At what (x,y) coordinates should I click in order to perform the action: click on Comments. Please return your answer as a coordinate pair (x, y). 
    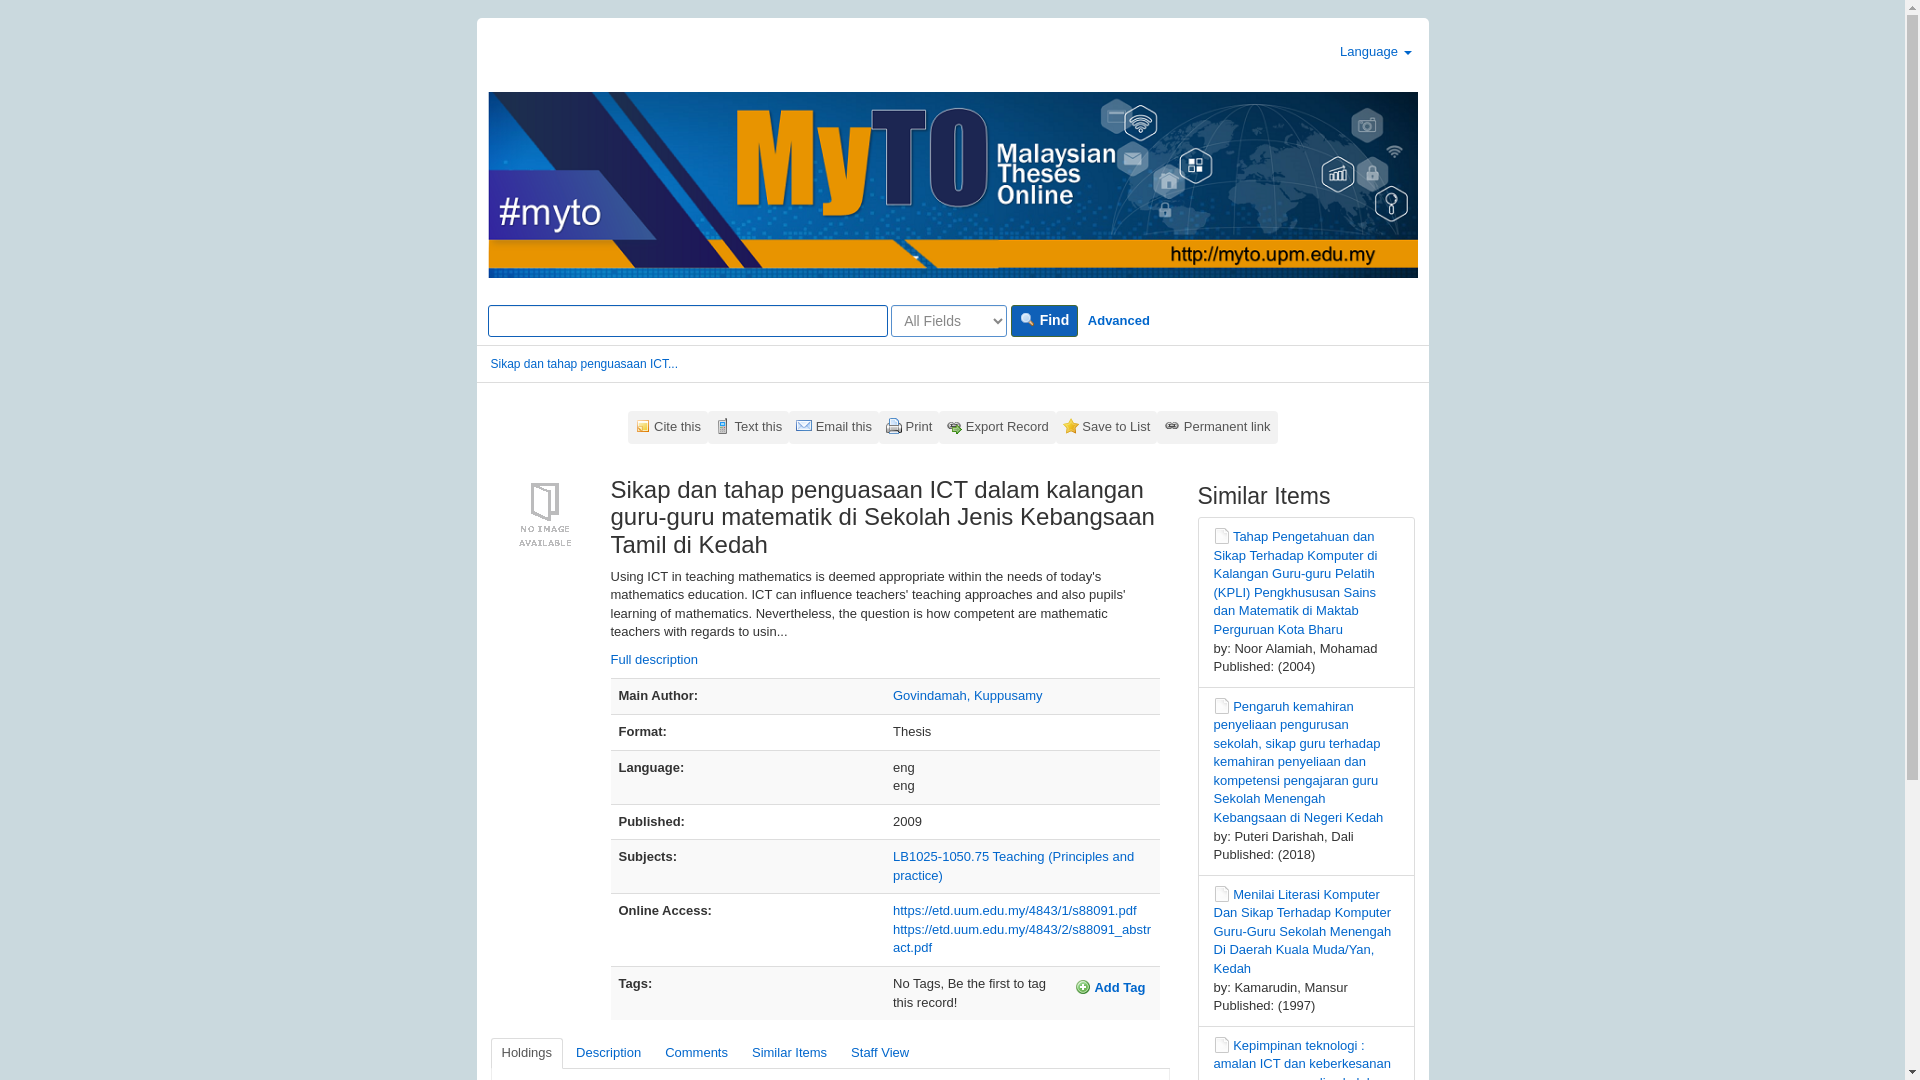
    Looking at the image, I should click on (696, 1053).